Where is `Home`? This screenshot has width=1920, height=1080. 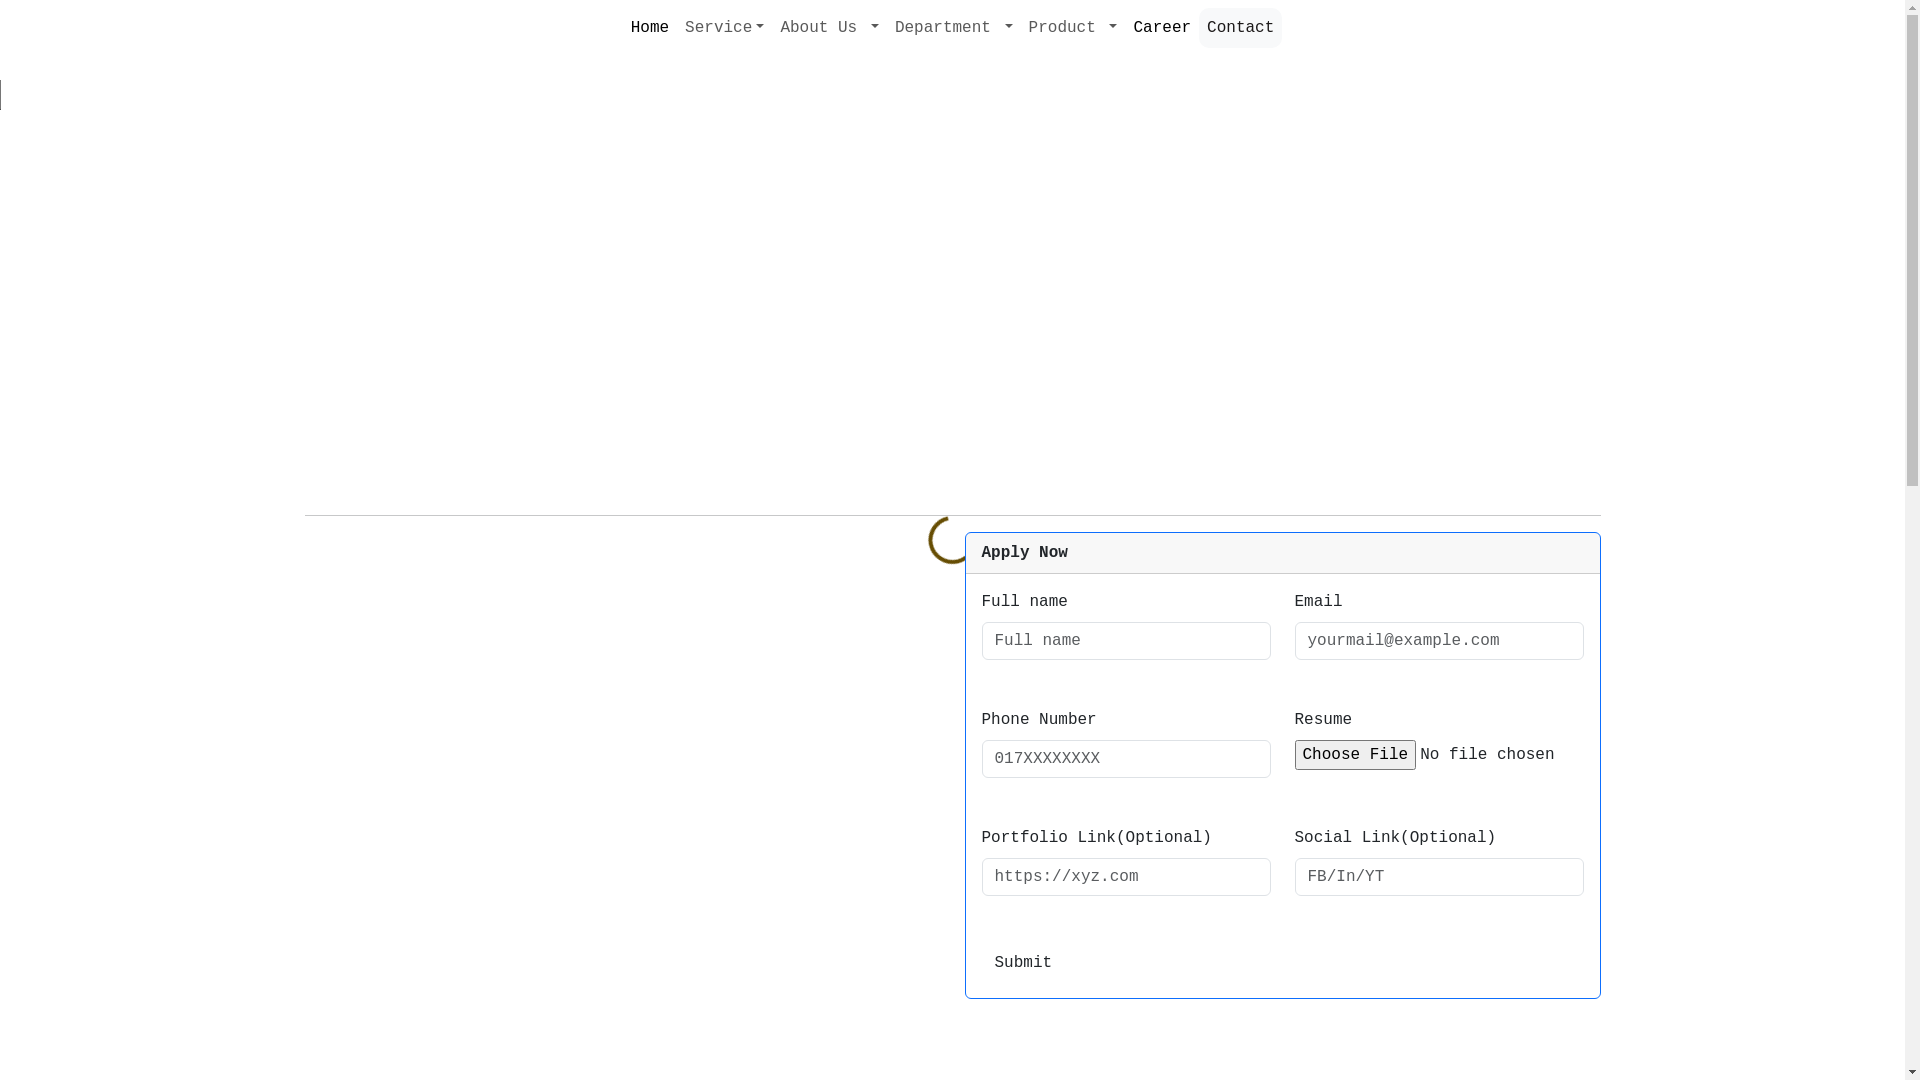
Home is located at coordinates (650, 28).